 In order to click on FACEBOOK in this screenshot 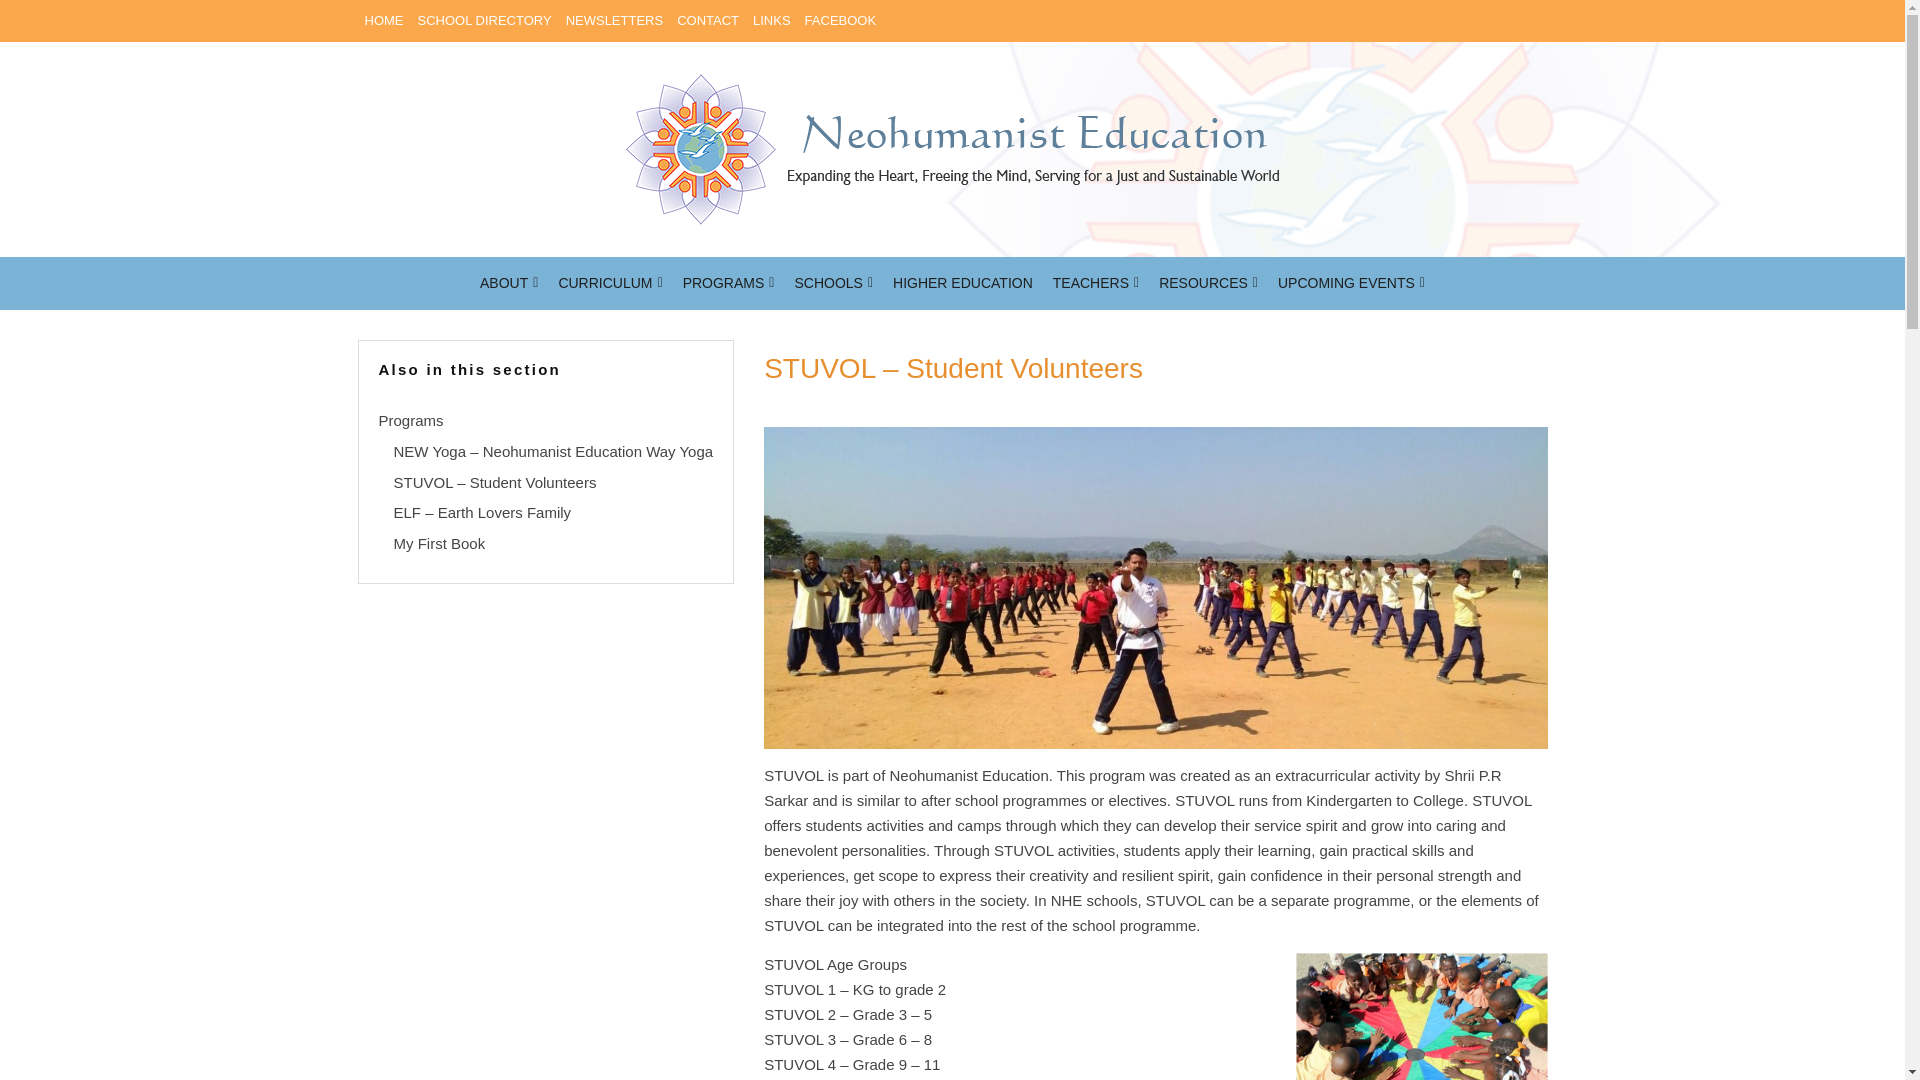, I will do `click(840, 21)`.